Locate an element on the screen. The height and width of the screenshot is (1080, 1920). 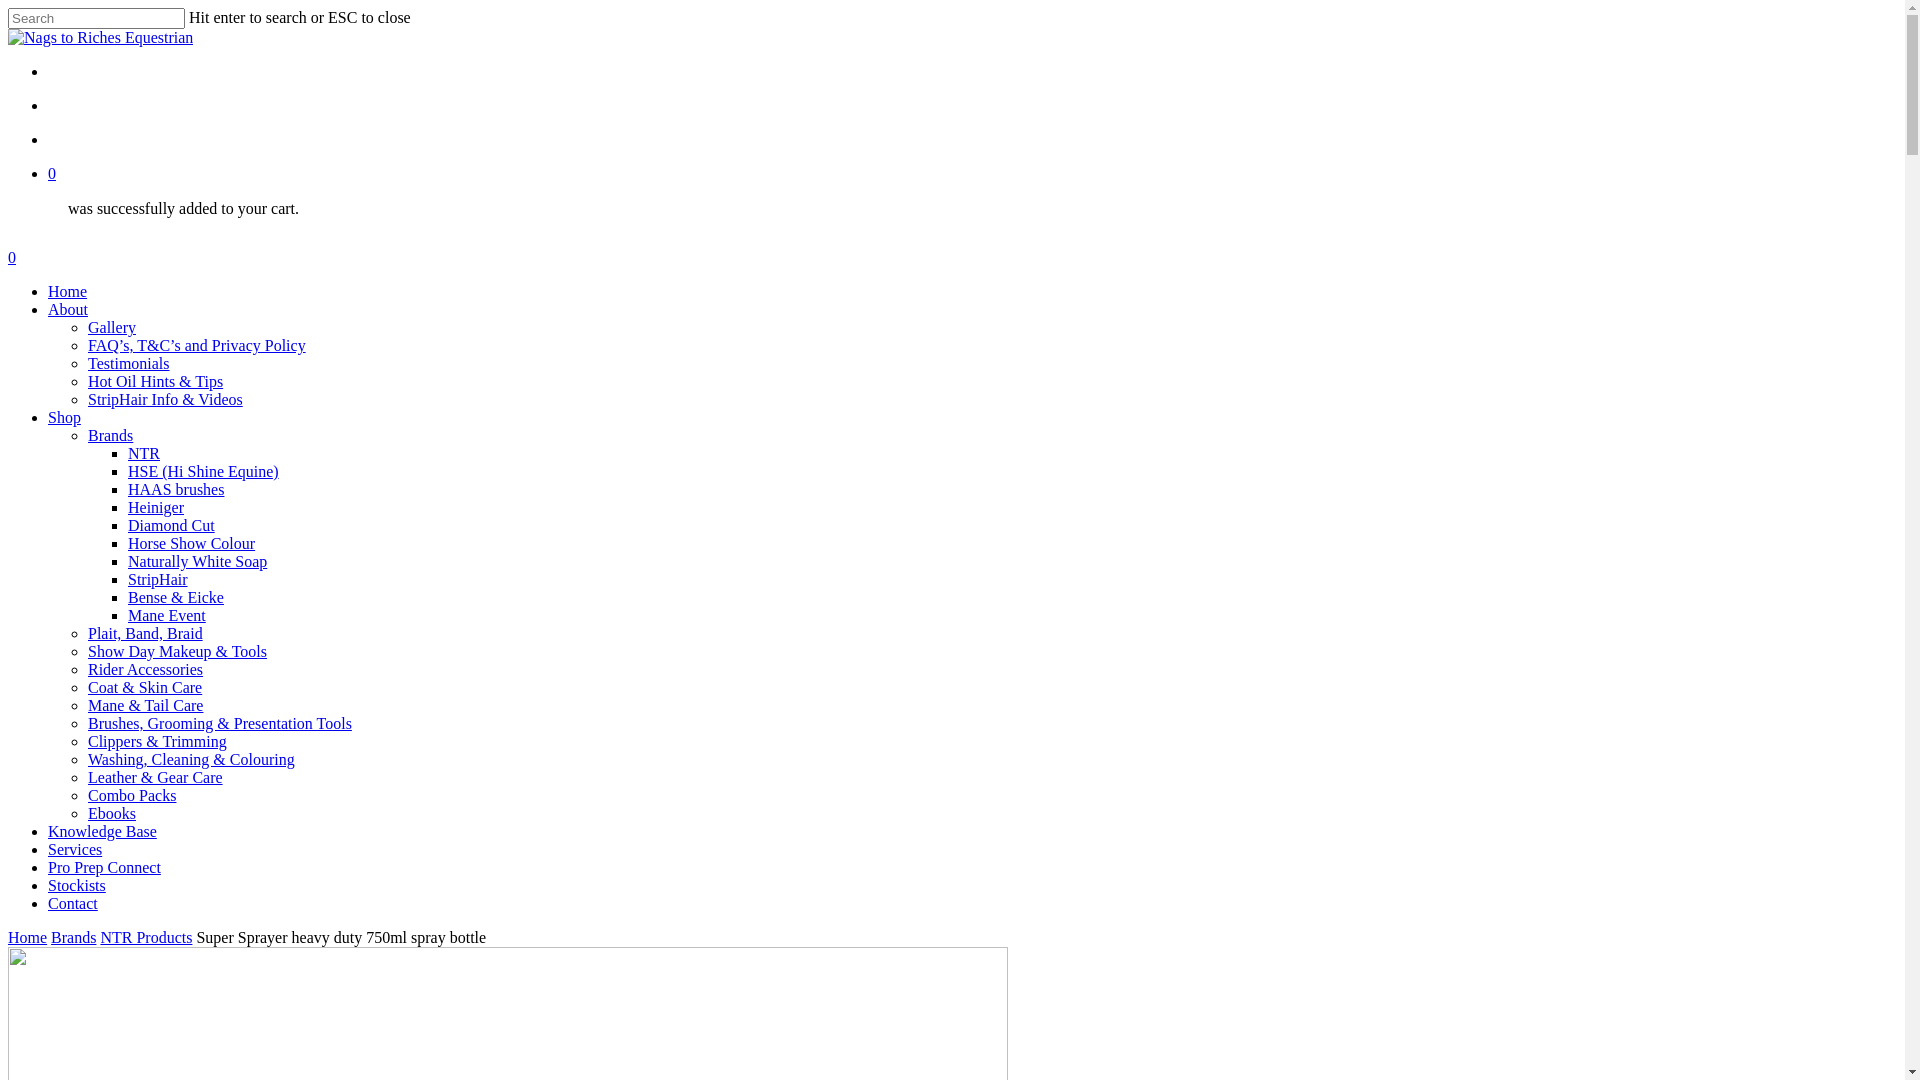
Horse Show Colour is located at coordinates (192, 544).